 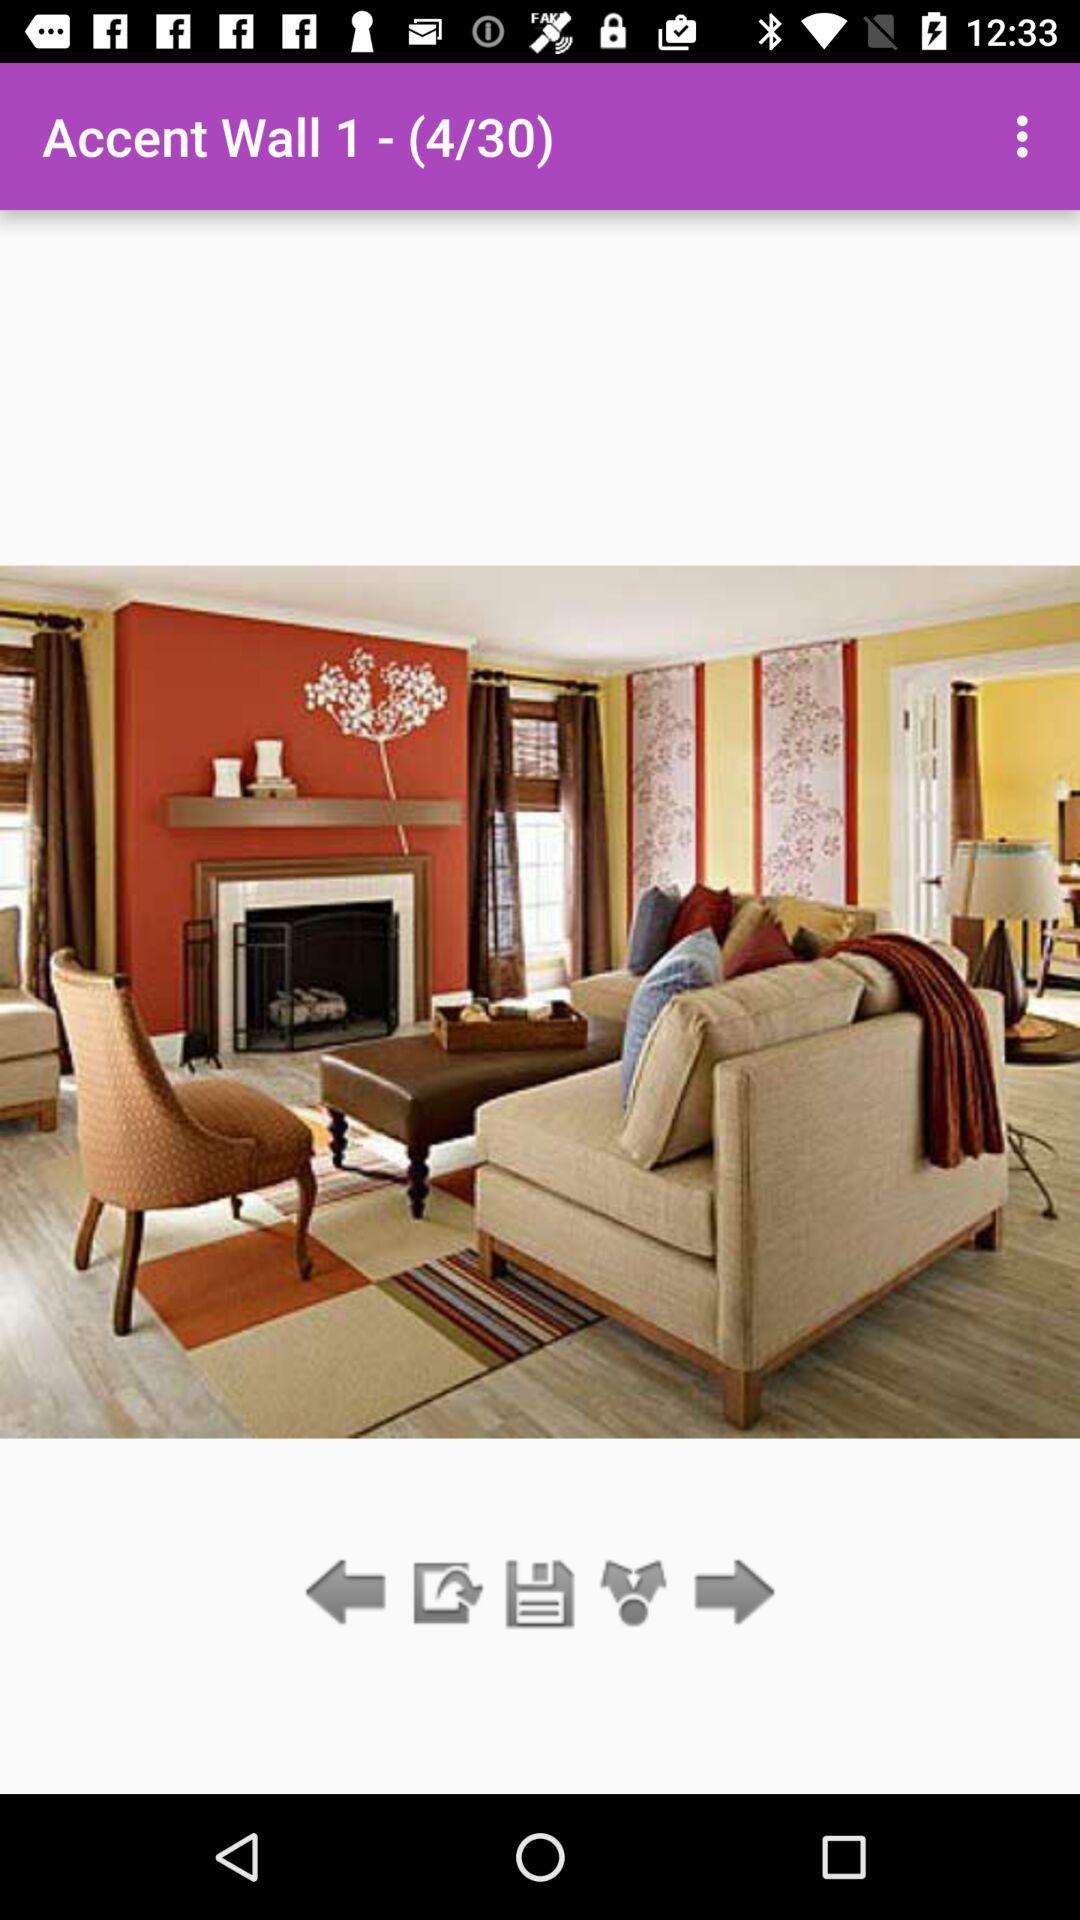 What do you see at coordinates (728, 1594) in the screenshot?
I see `choose the icon at the bottom right corner` at bounding box center [728, 1594].